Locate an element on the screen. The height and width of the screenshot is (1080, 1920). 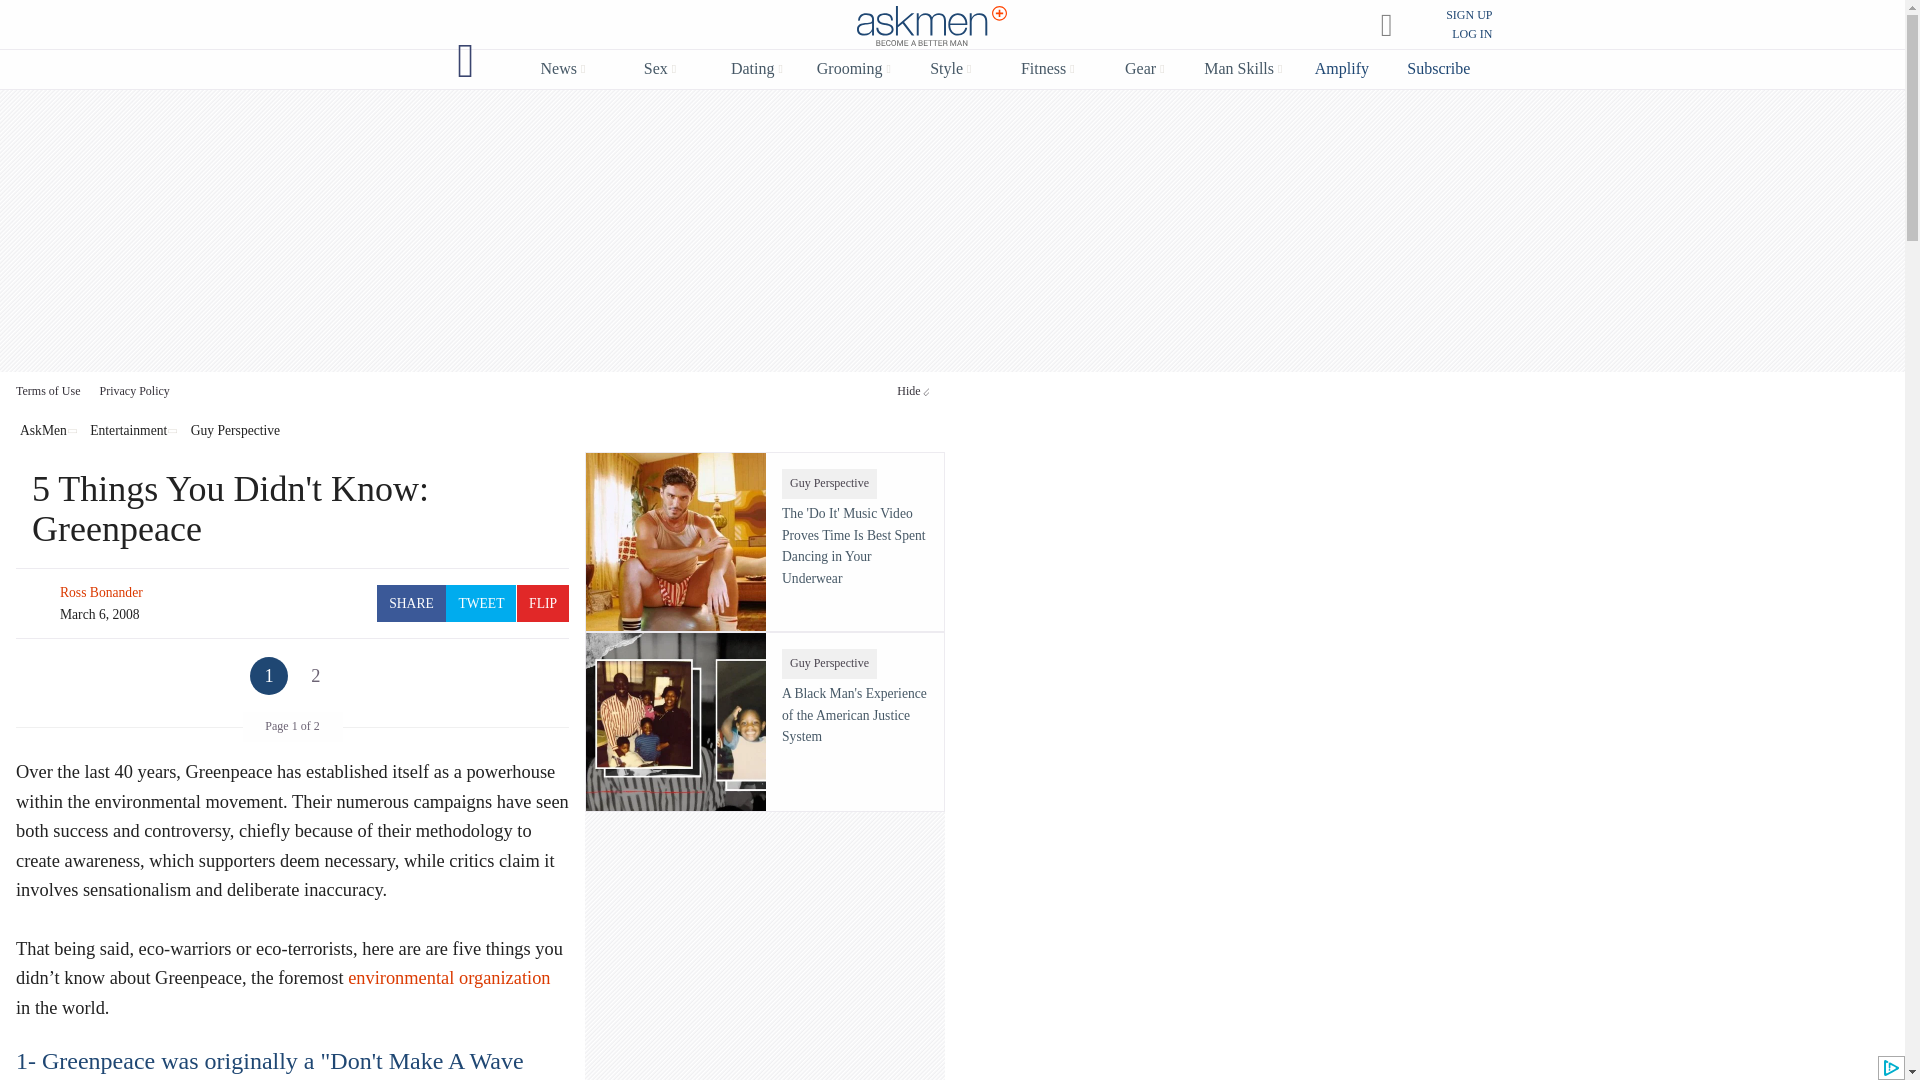
AskMen is located at coordinates (932, 26).